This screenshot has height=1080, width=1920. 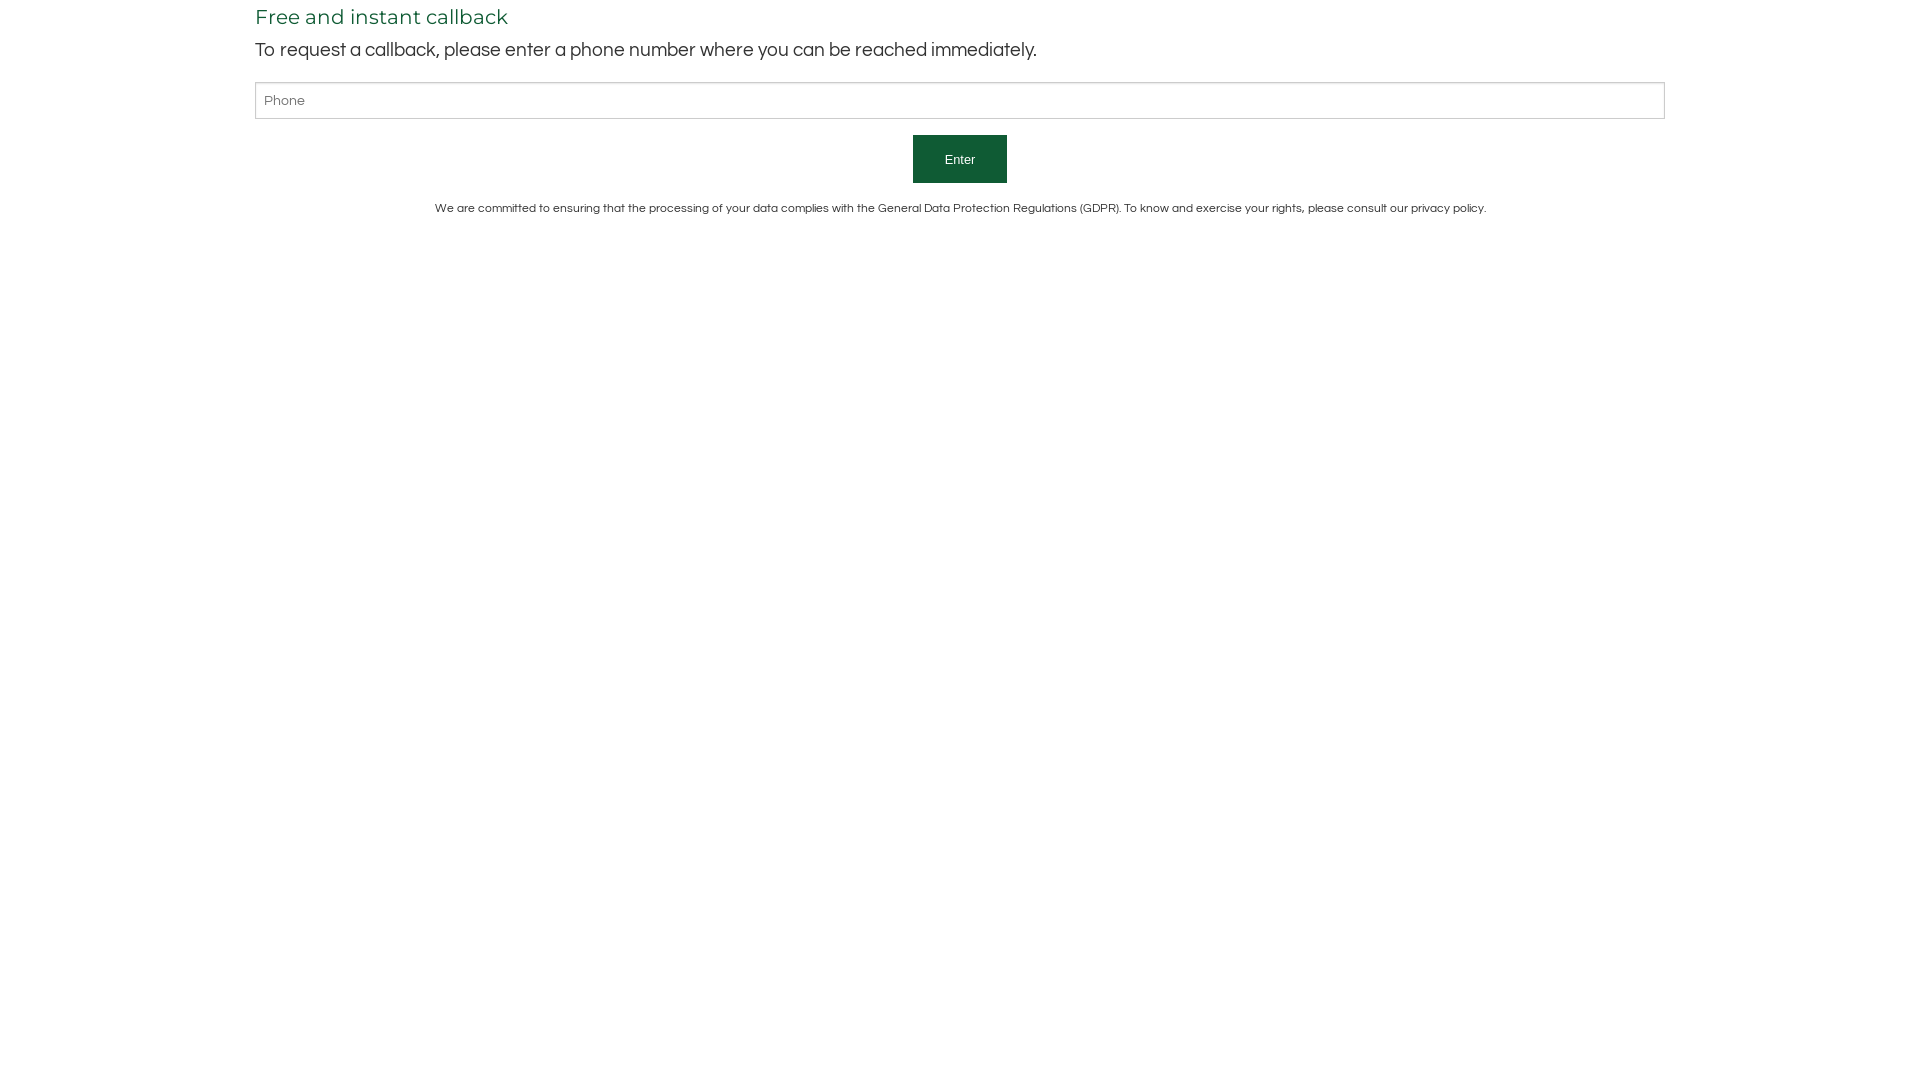 What do you see at coordinates (960, 159) in the screenshot?
I see `Enter` at bounding box center [960, 159].